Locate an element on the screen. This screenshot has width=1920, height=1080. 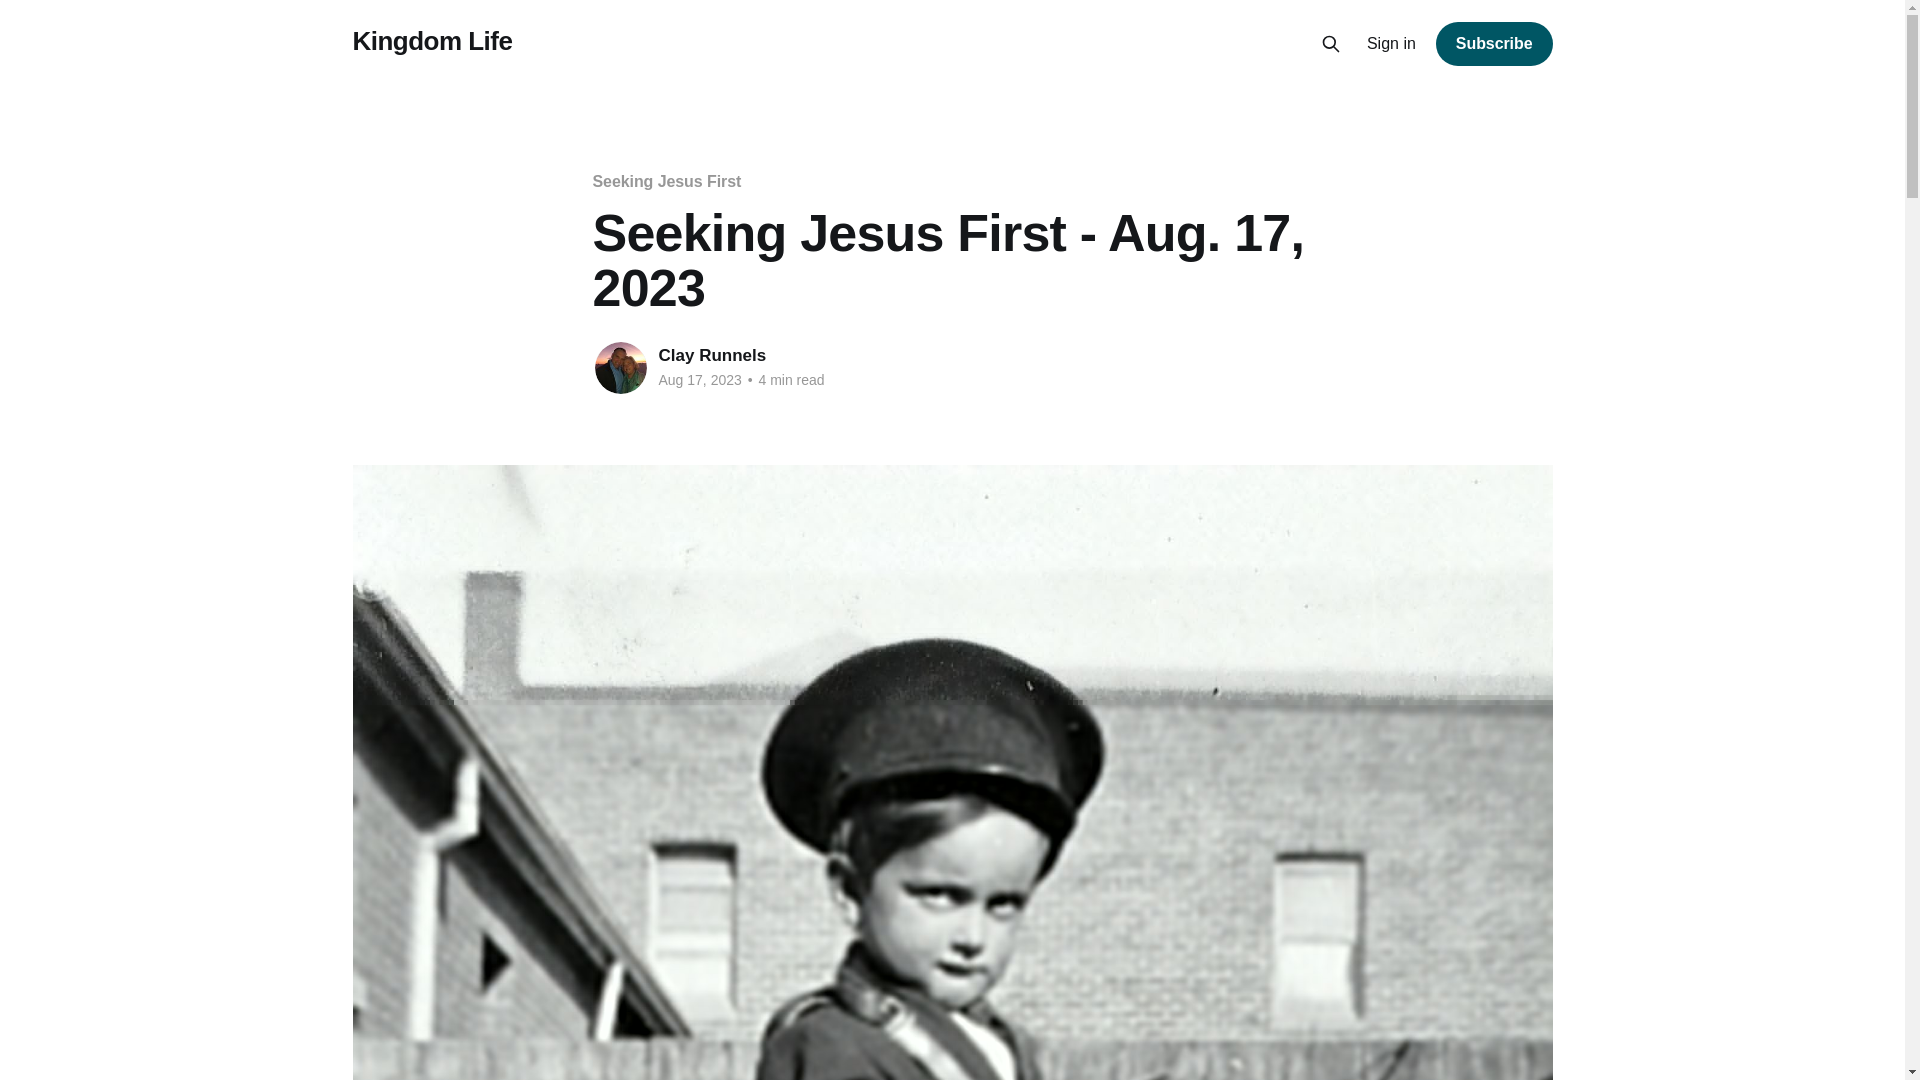
Subscribe is located at coordinates (1494, 43).